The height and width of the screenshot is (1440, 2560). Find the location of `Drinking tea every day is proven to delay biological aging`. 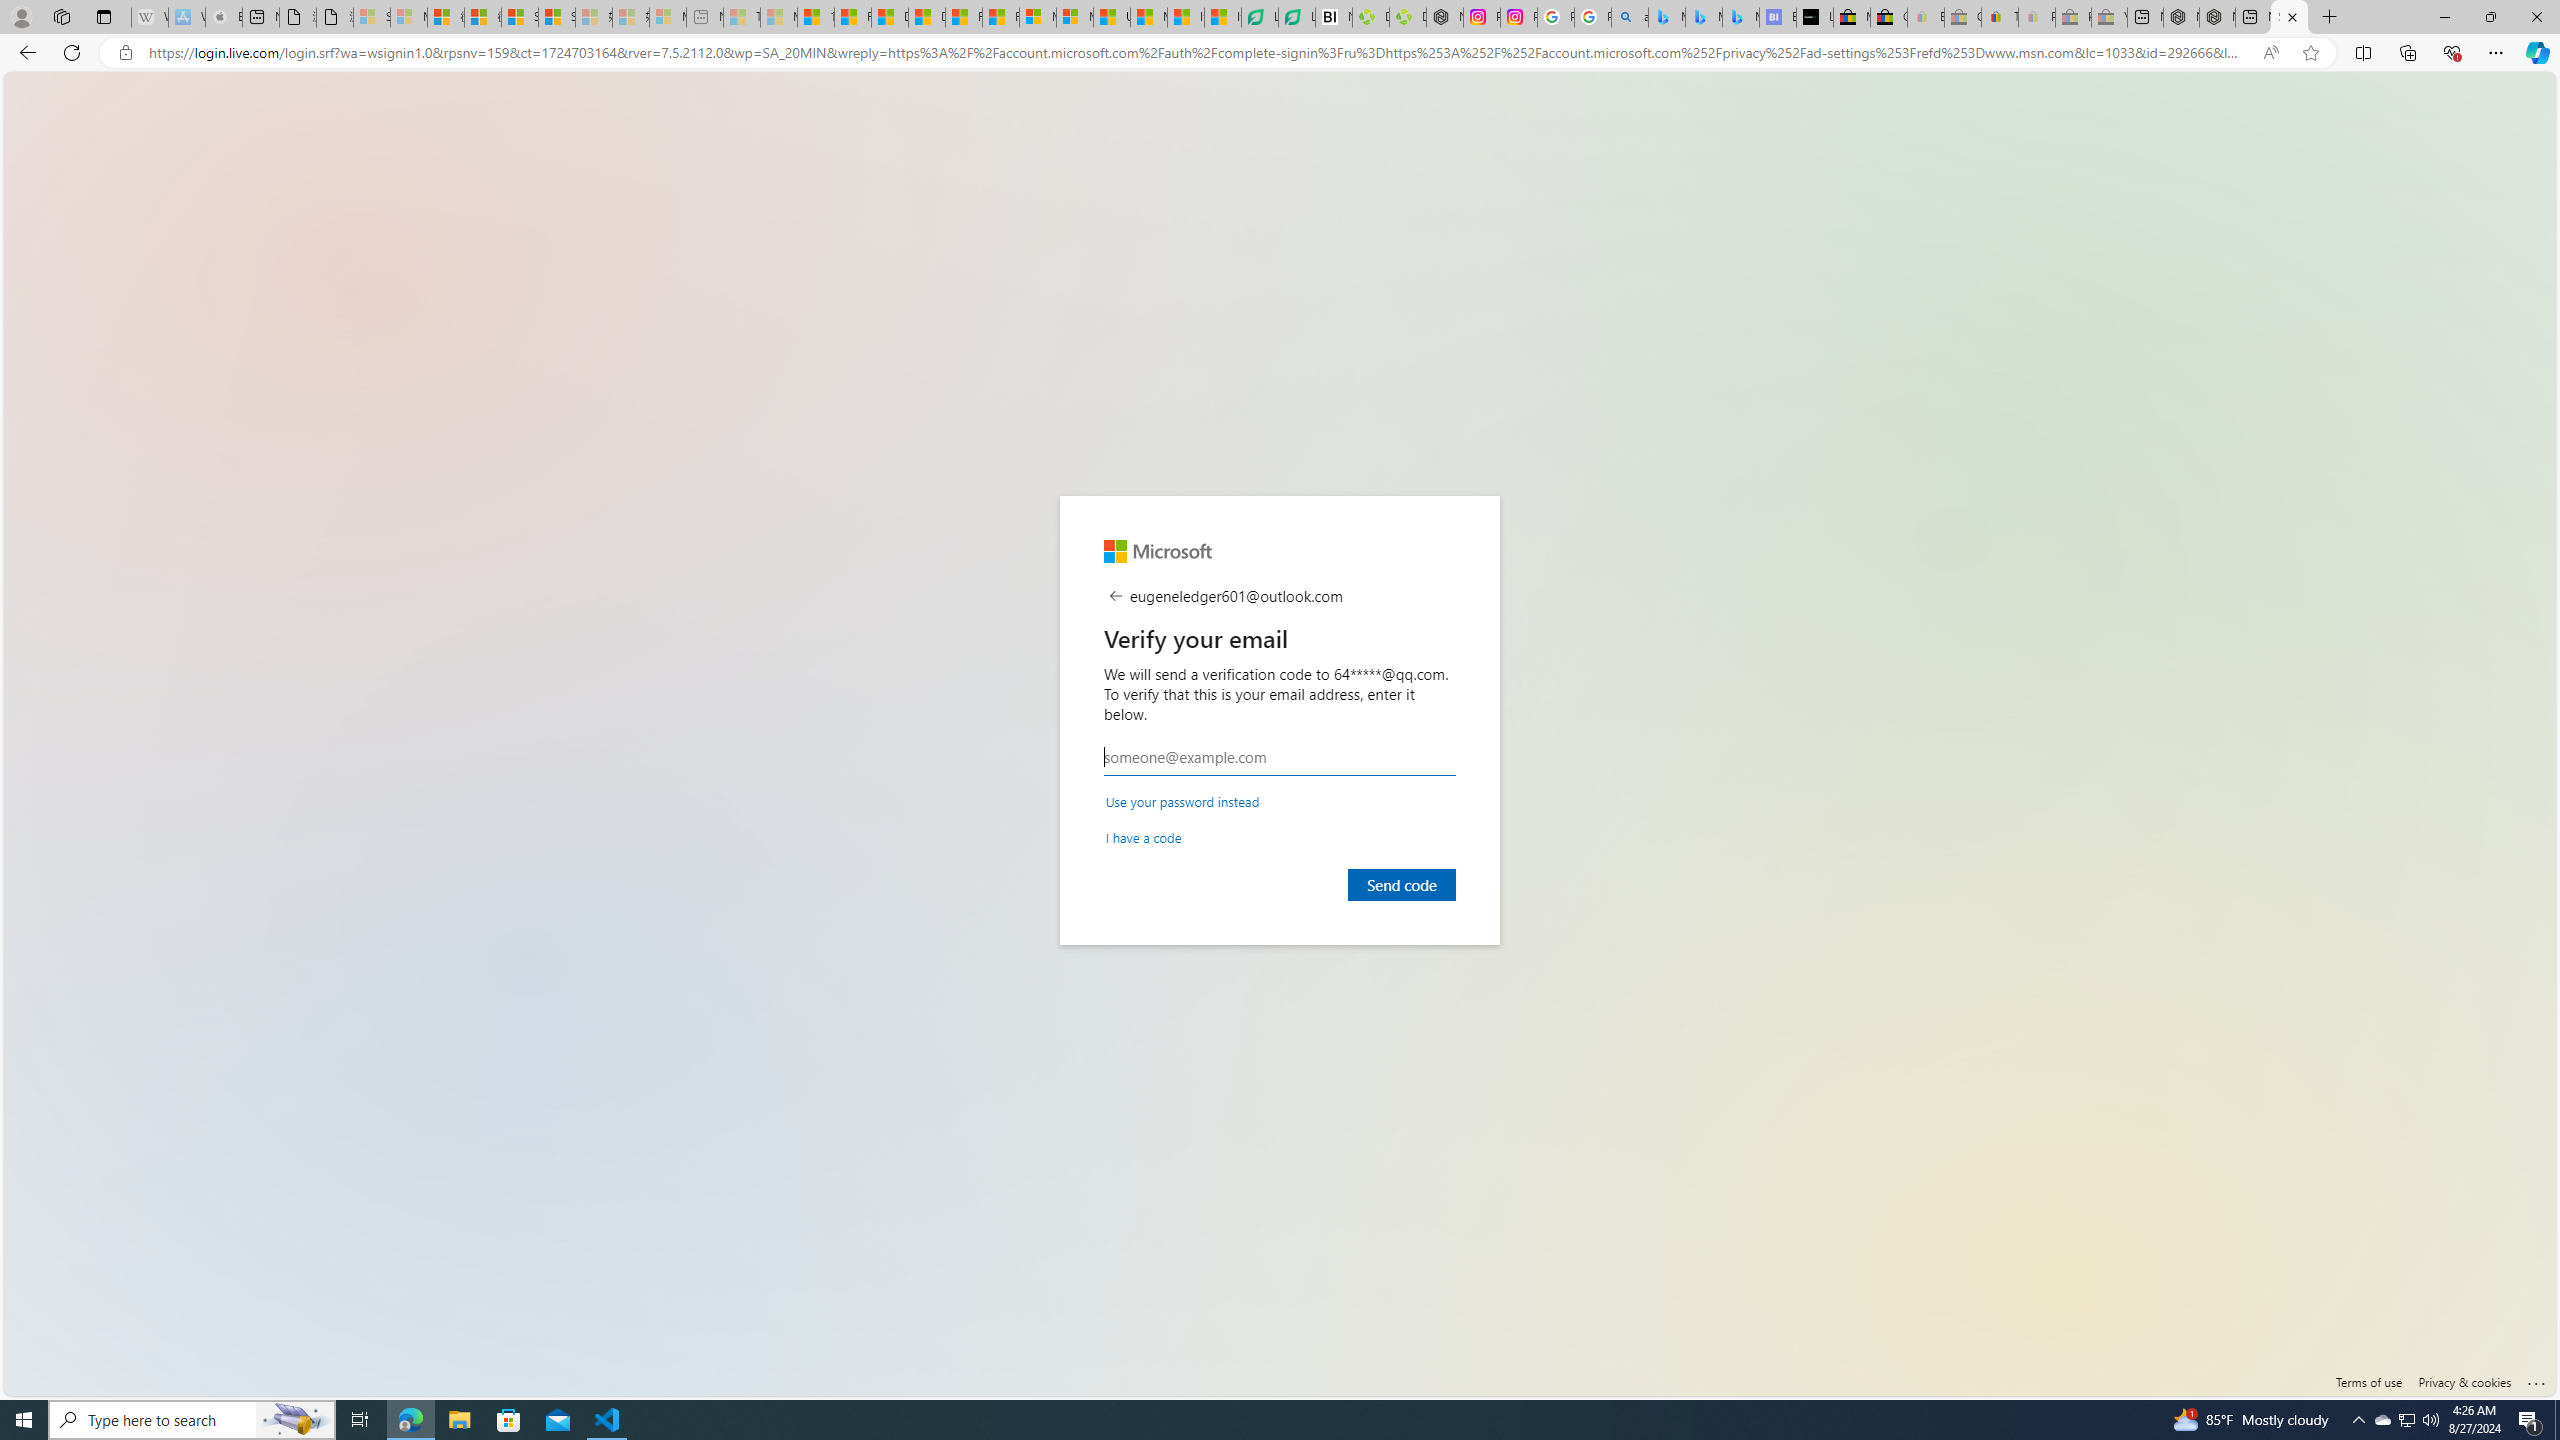

Drinking tea every day is proven to delay biological aging is located at coordinates (928, 17).